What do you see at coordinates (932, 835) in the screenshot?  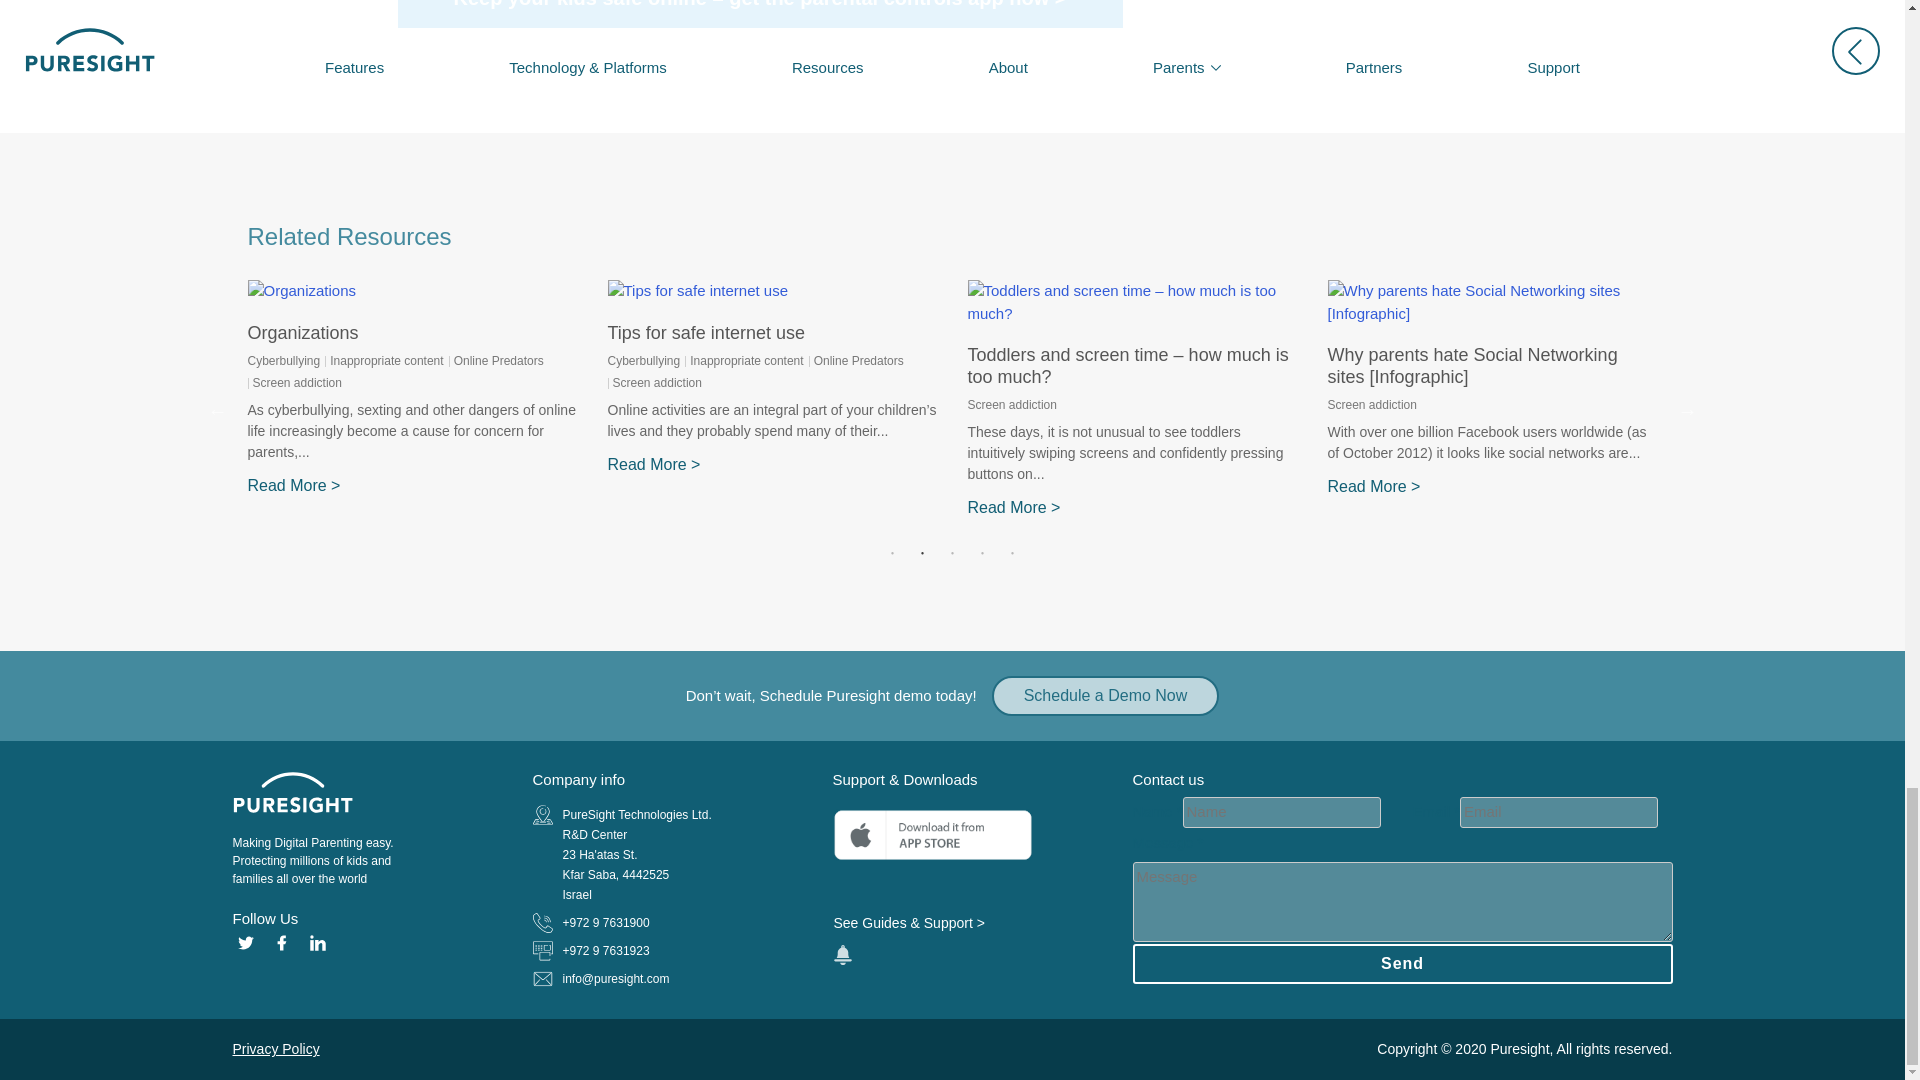 I see `iPhone-download-link` at bounding box center [932, 835].